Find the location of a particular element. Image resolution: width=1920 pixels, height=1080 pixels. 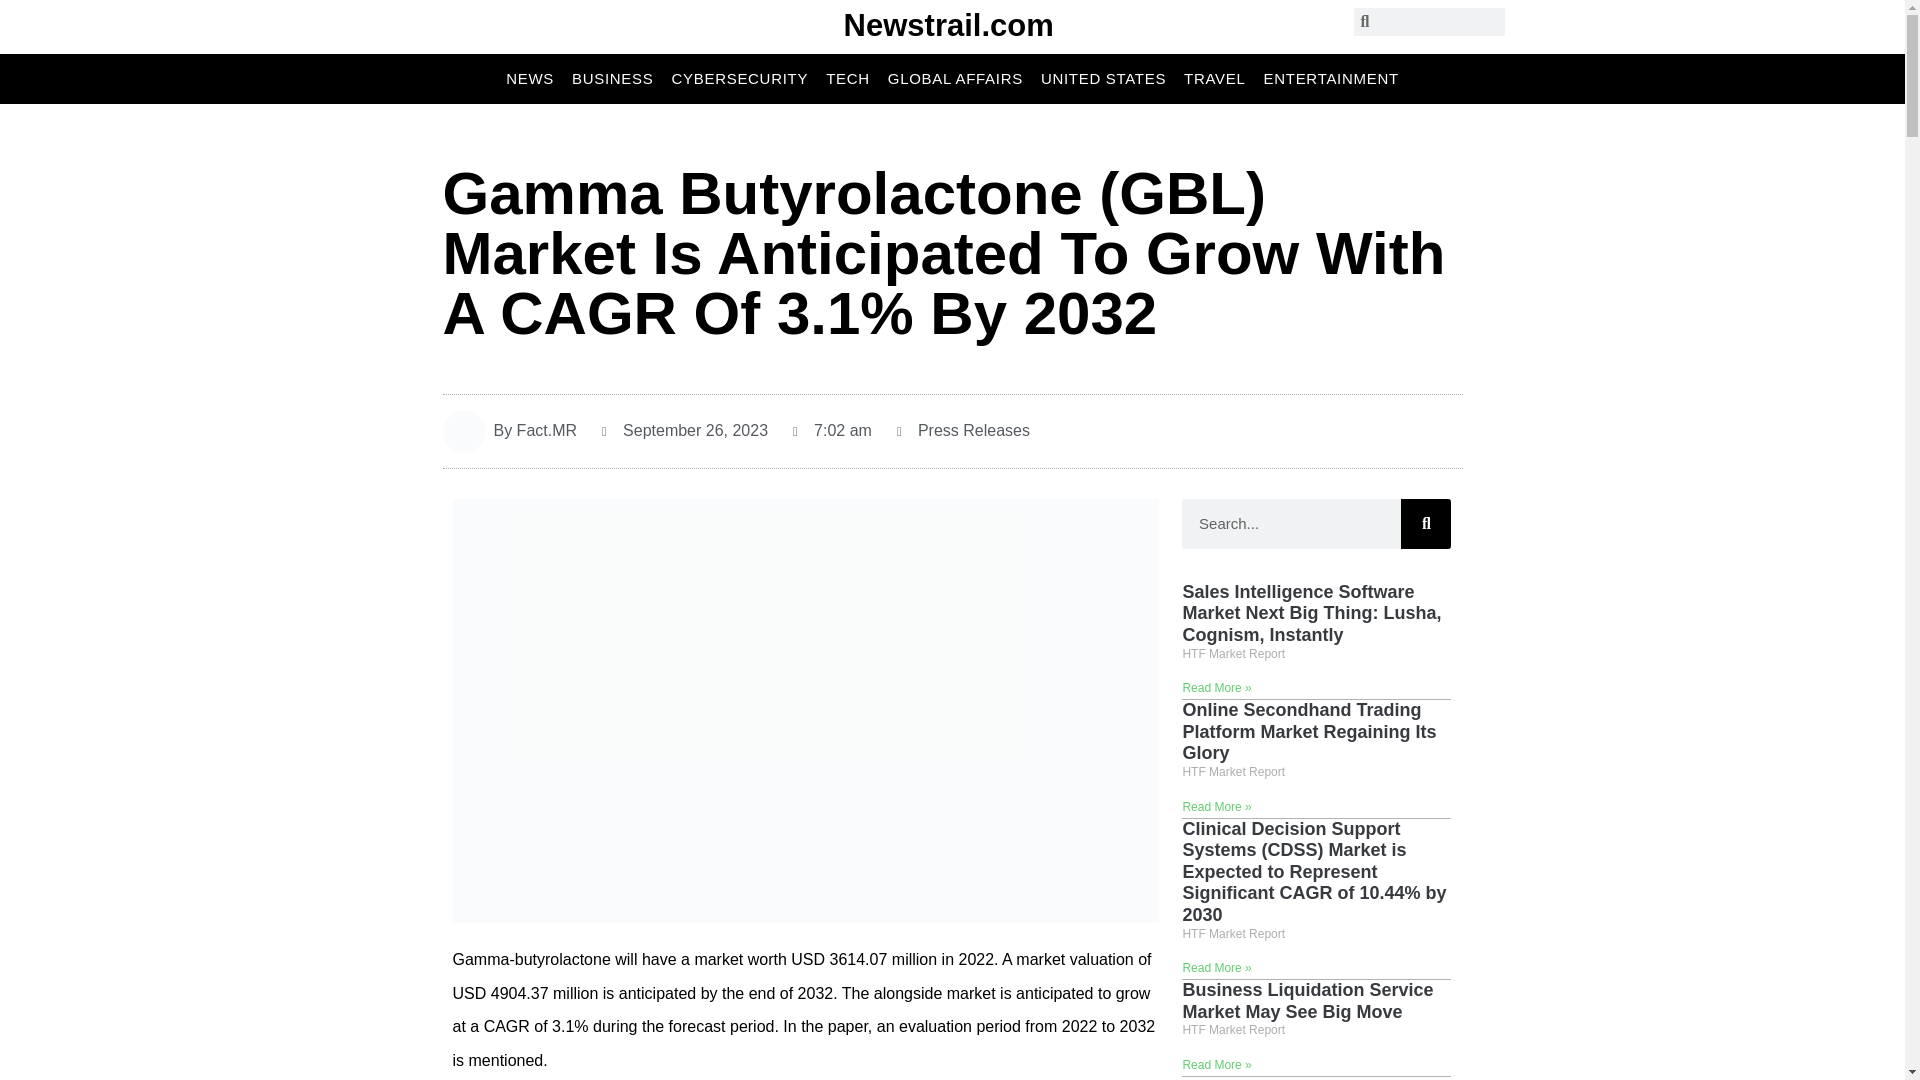

UNITED STATES is located at coordinates (1102, 78).